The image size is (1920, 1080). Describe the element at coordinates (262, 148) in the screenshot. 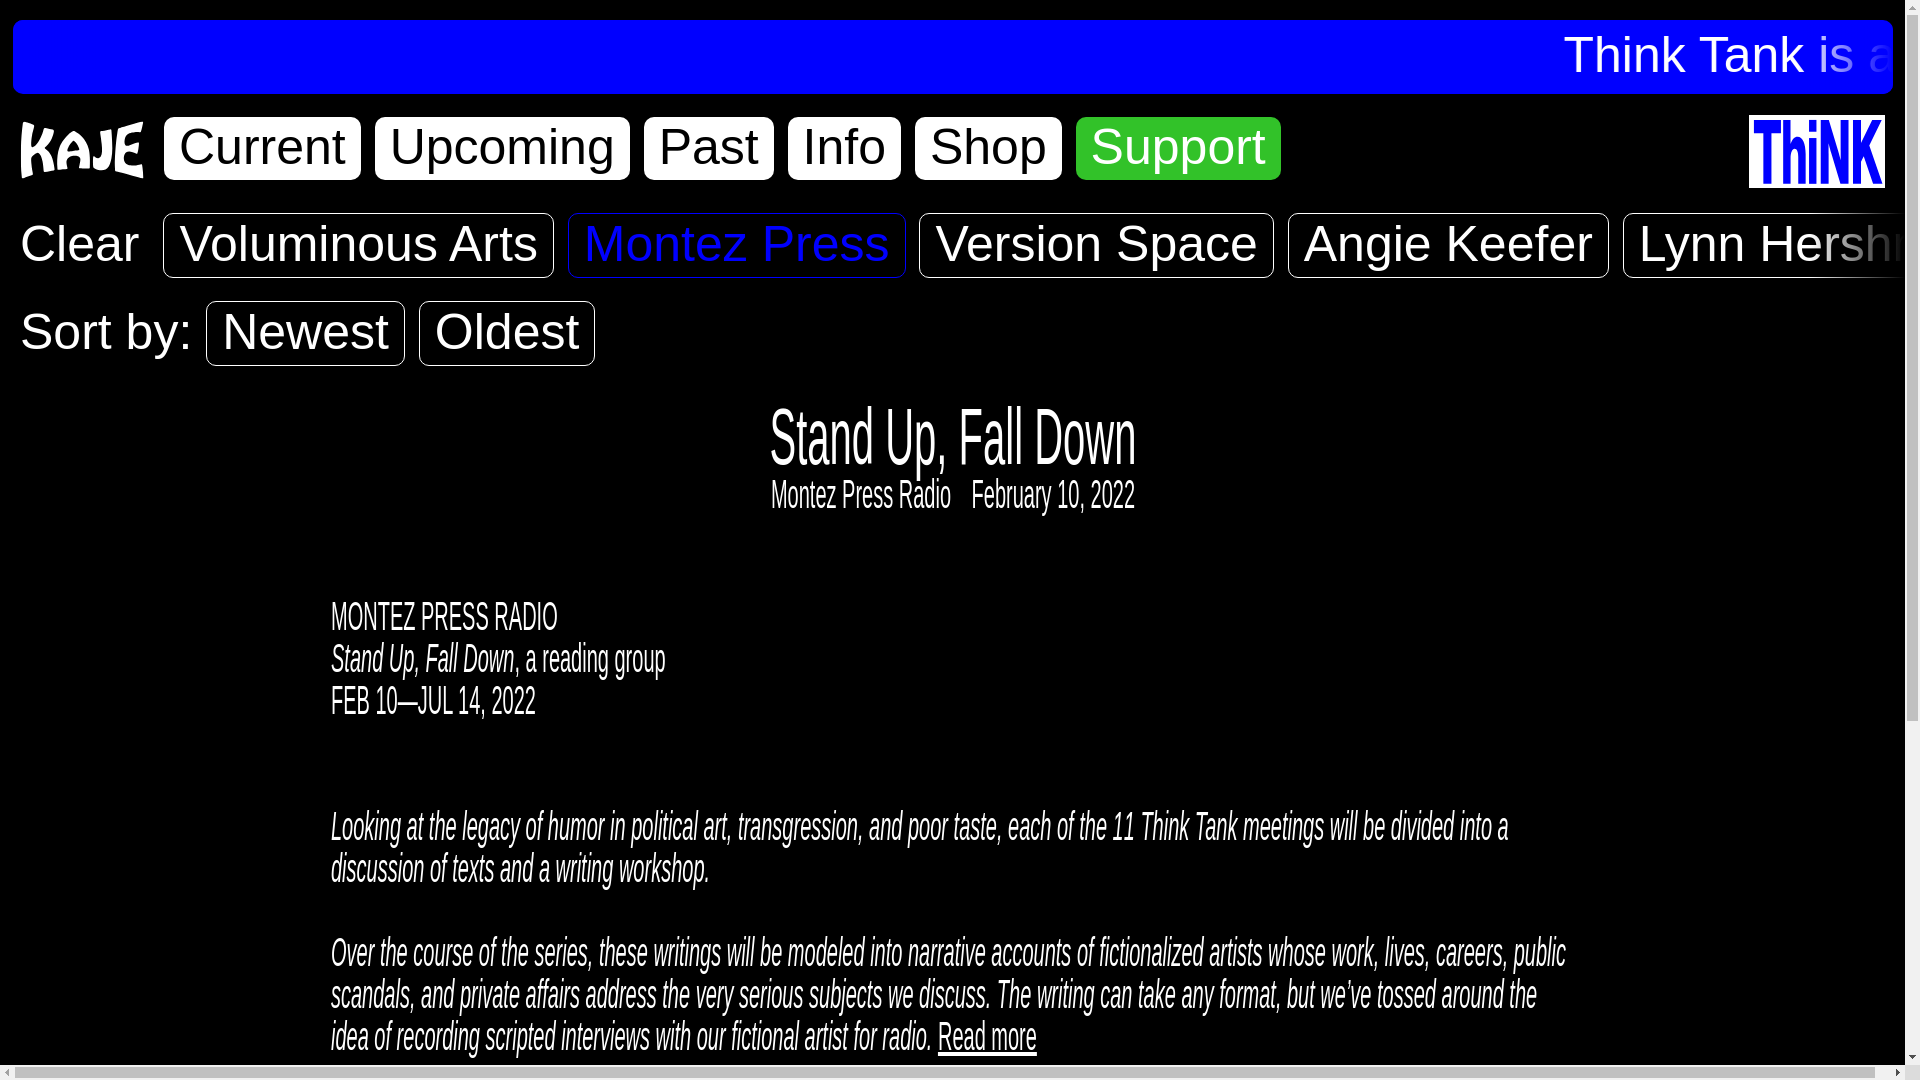

I see `Current` at that location.